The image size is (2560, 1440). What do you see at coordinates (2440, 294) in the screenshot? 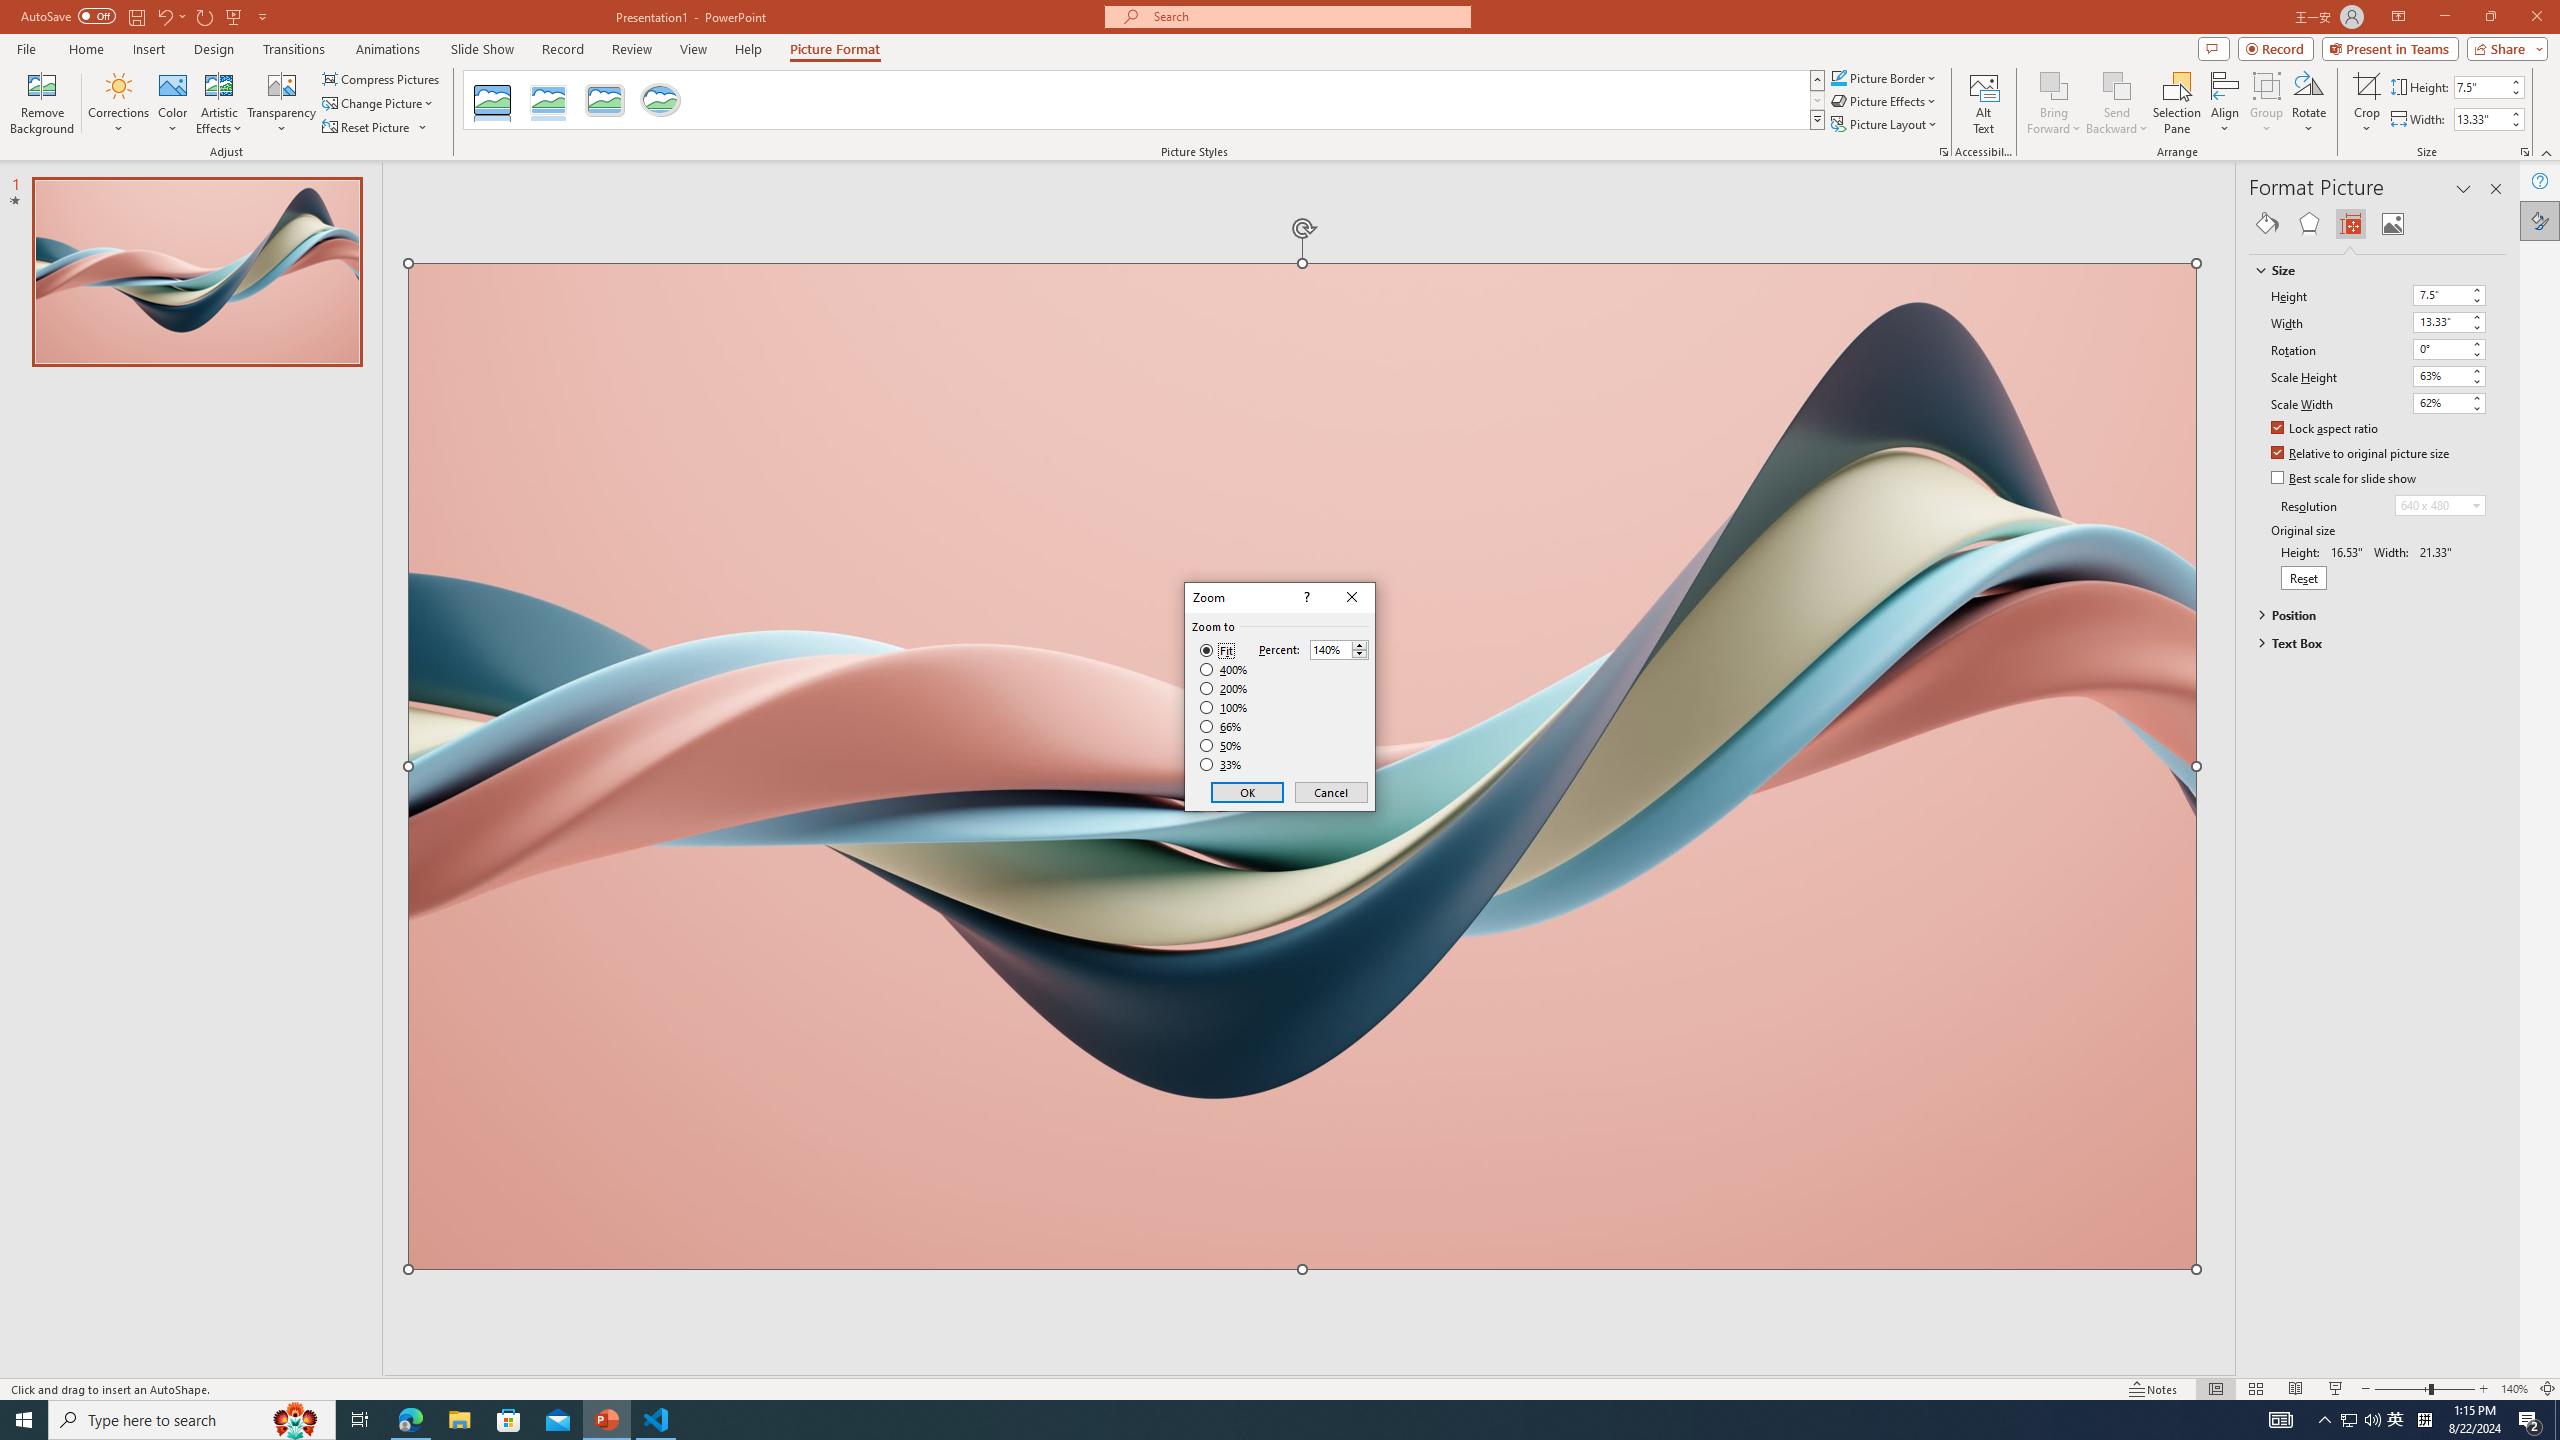
I see `Height` at bounding box center [2440, 294].